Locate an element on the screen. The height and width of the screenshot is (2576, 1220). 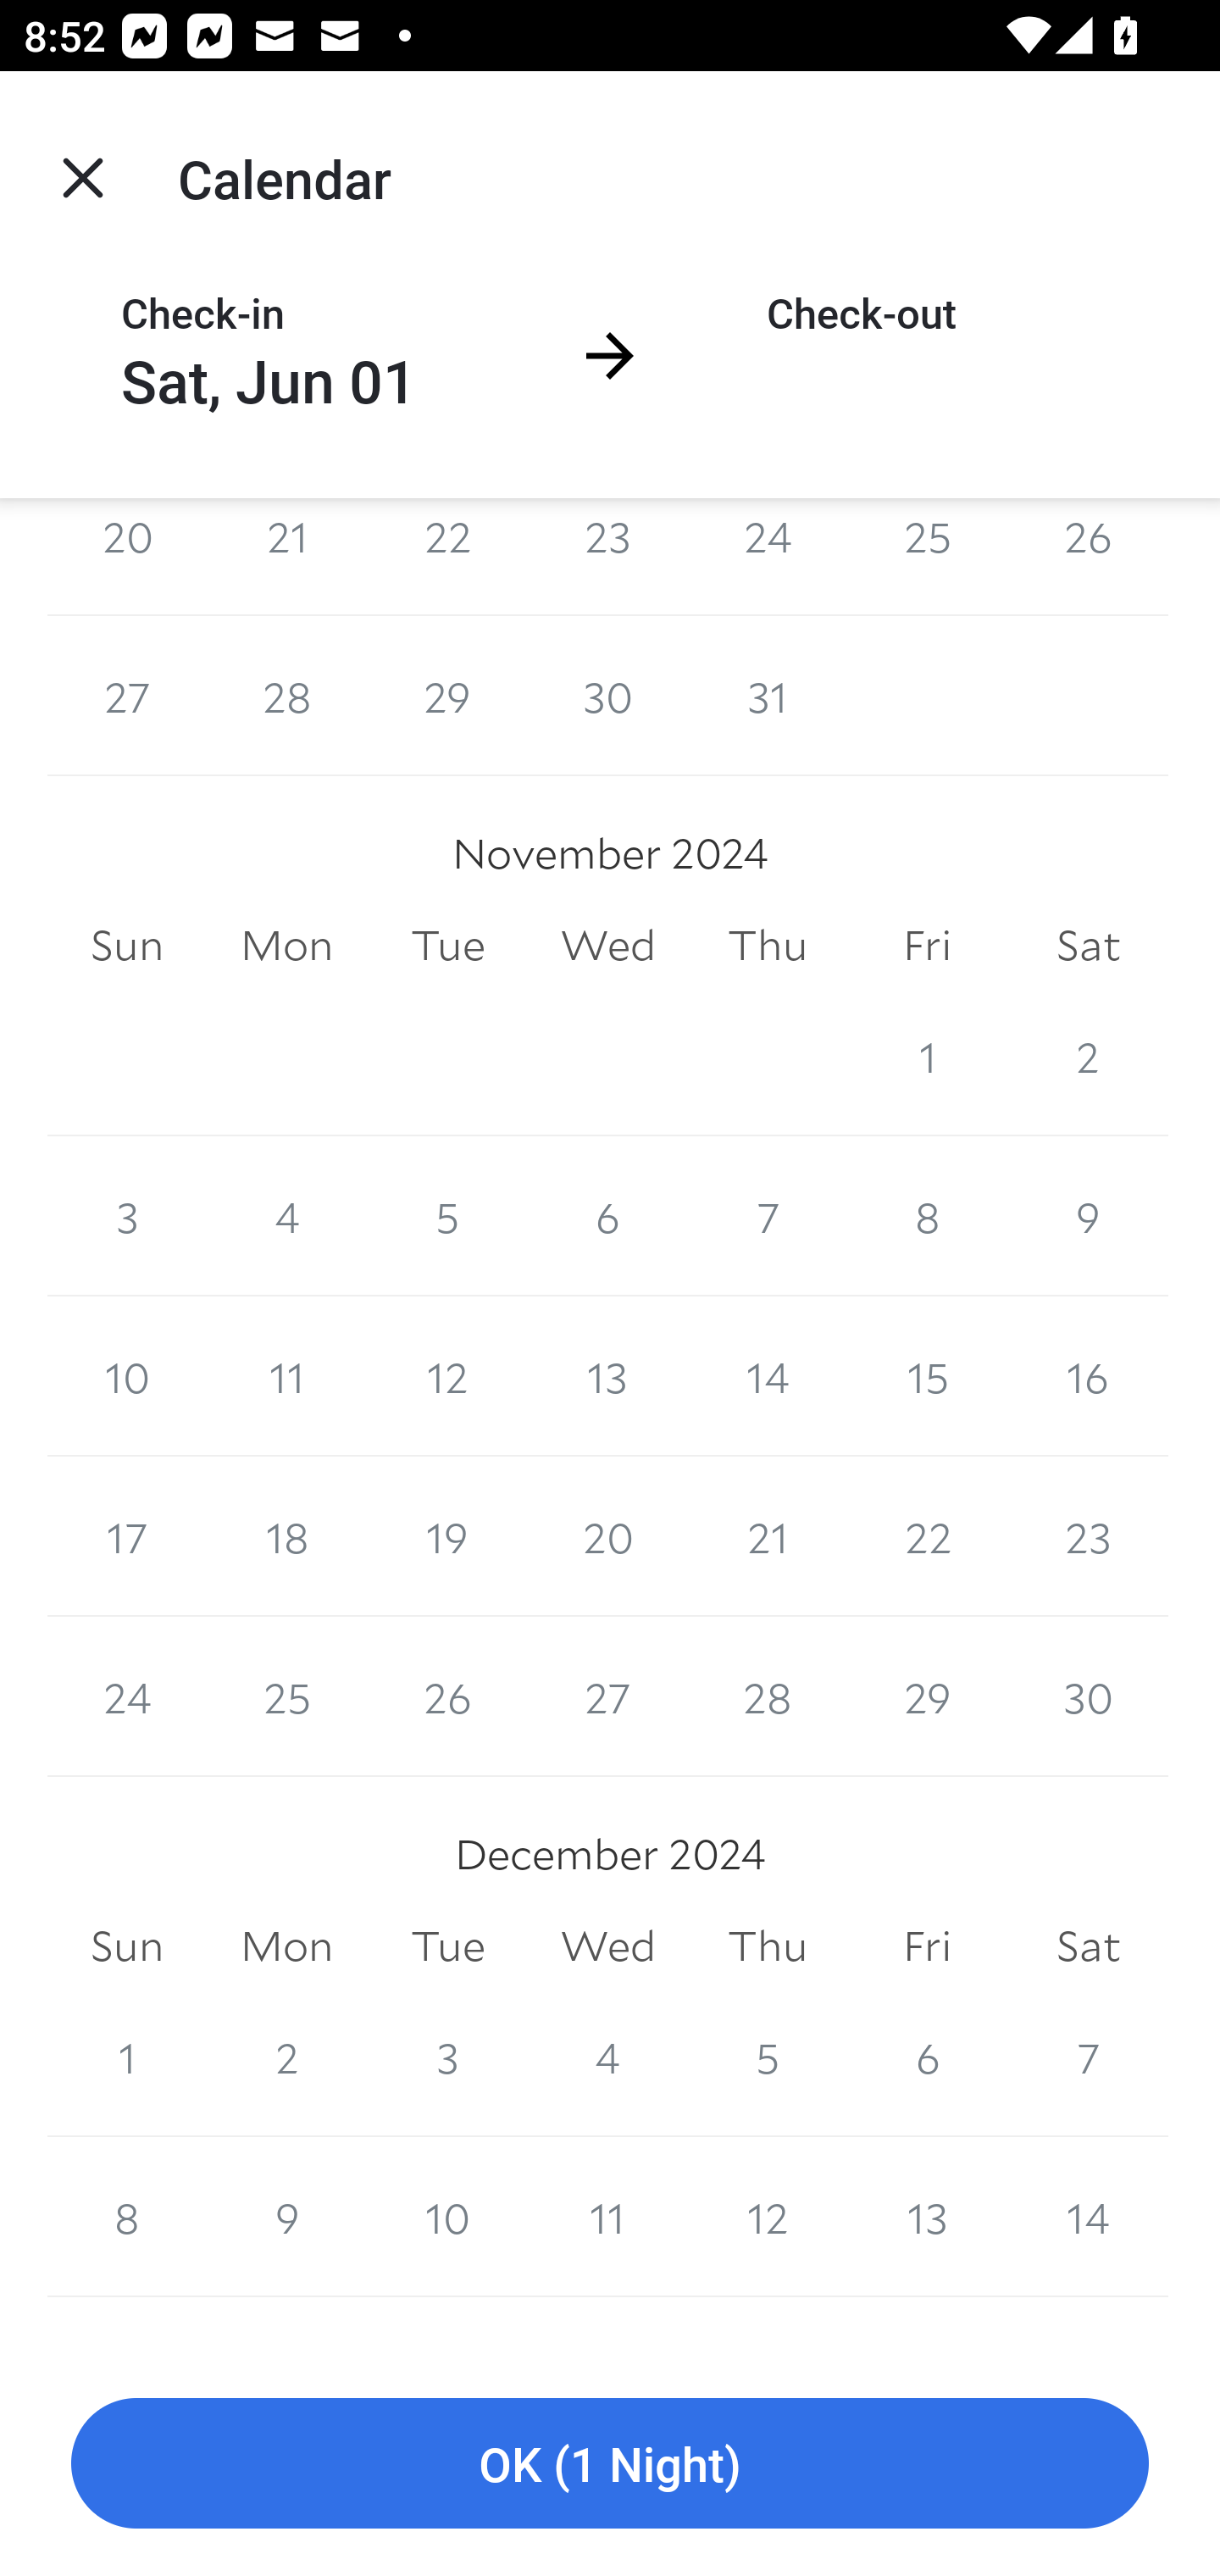
8 8 November 2024 is located at coordinates (927, 1215).